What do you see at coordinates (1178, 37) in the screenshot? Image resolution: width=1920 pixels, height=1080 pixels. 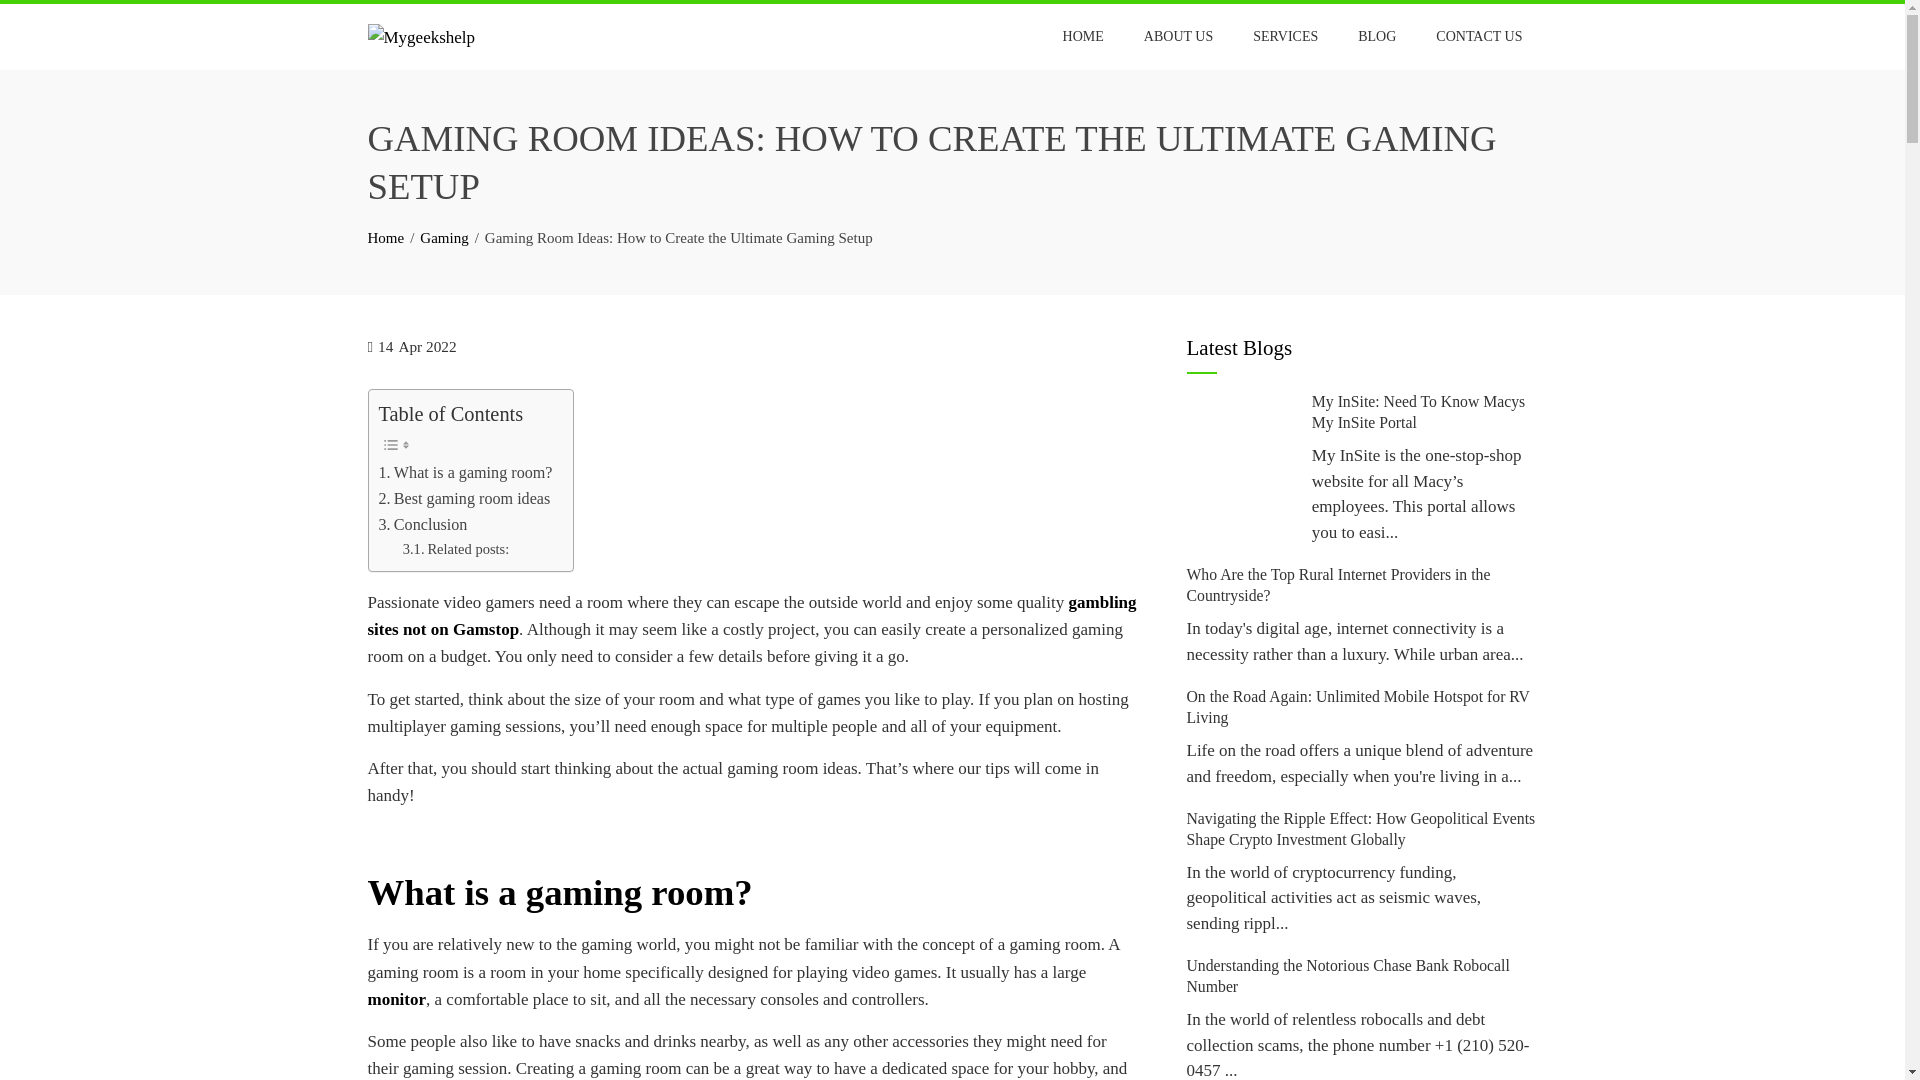 I see `ABOUT US` at bounding box center [1178, 37].